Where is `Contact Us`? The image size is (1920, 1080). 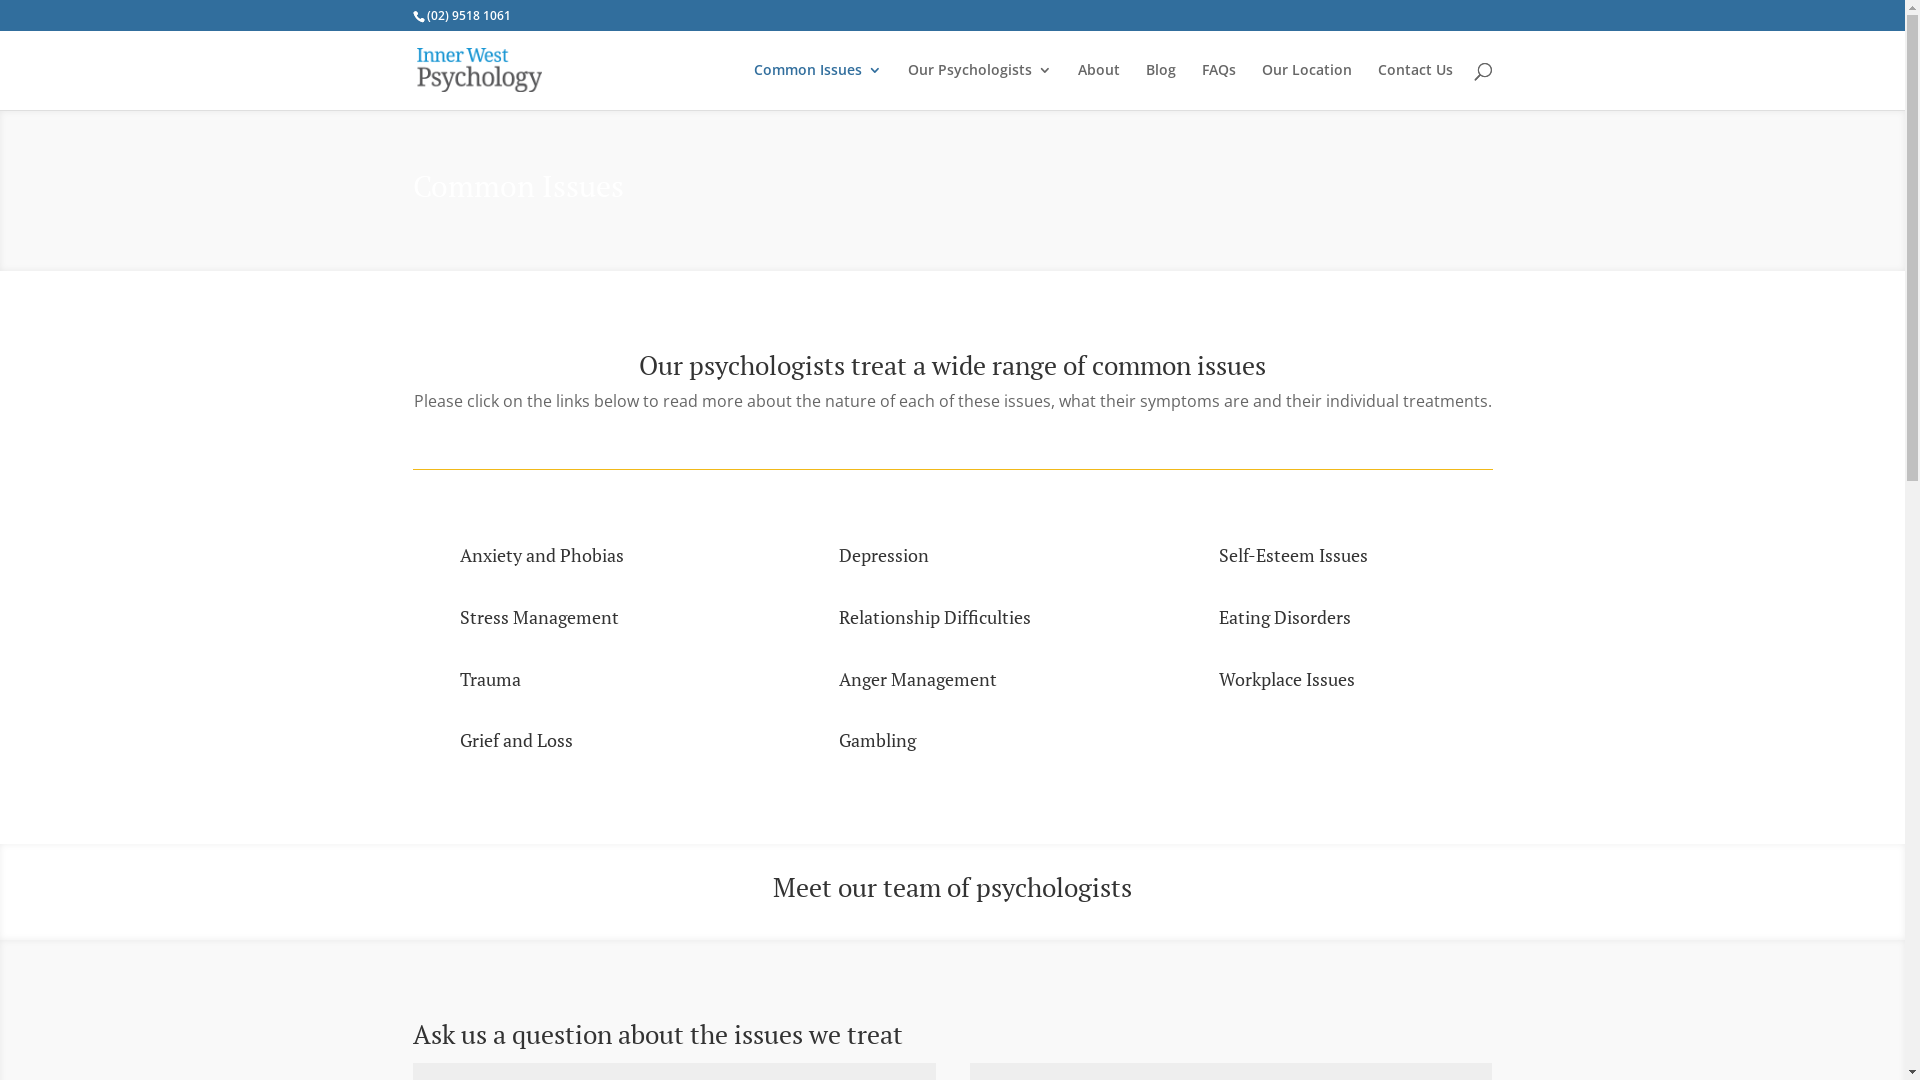 Contact Us is located at coordinates (1416, 86).